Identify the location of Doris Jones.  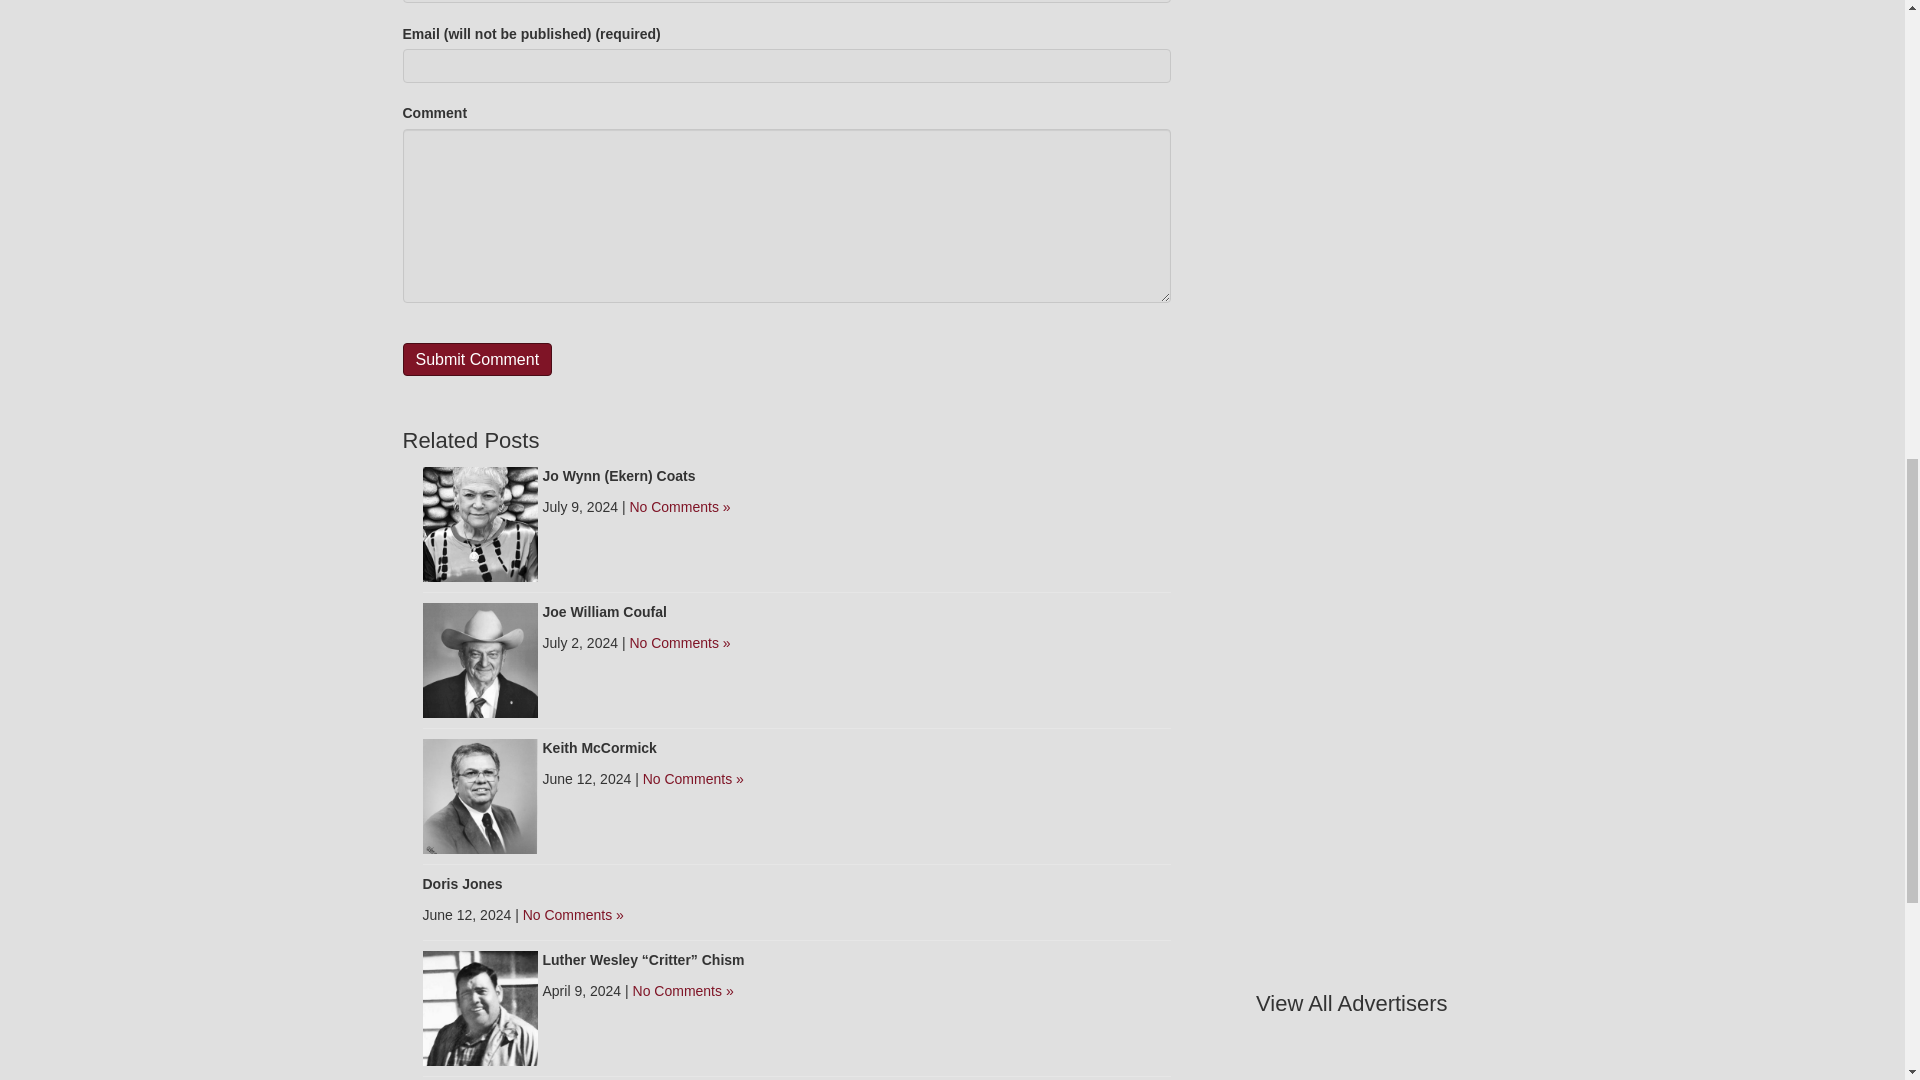
(462, 884).